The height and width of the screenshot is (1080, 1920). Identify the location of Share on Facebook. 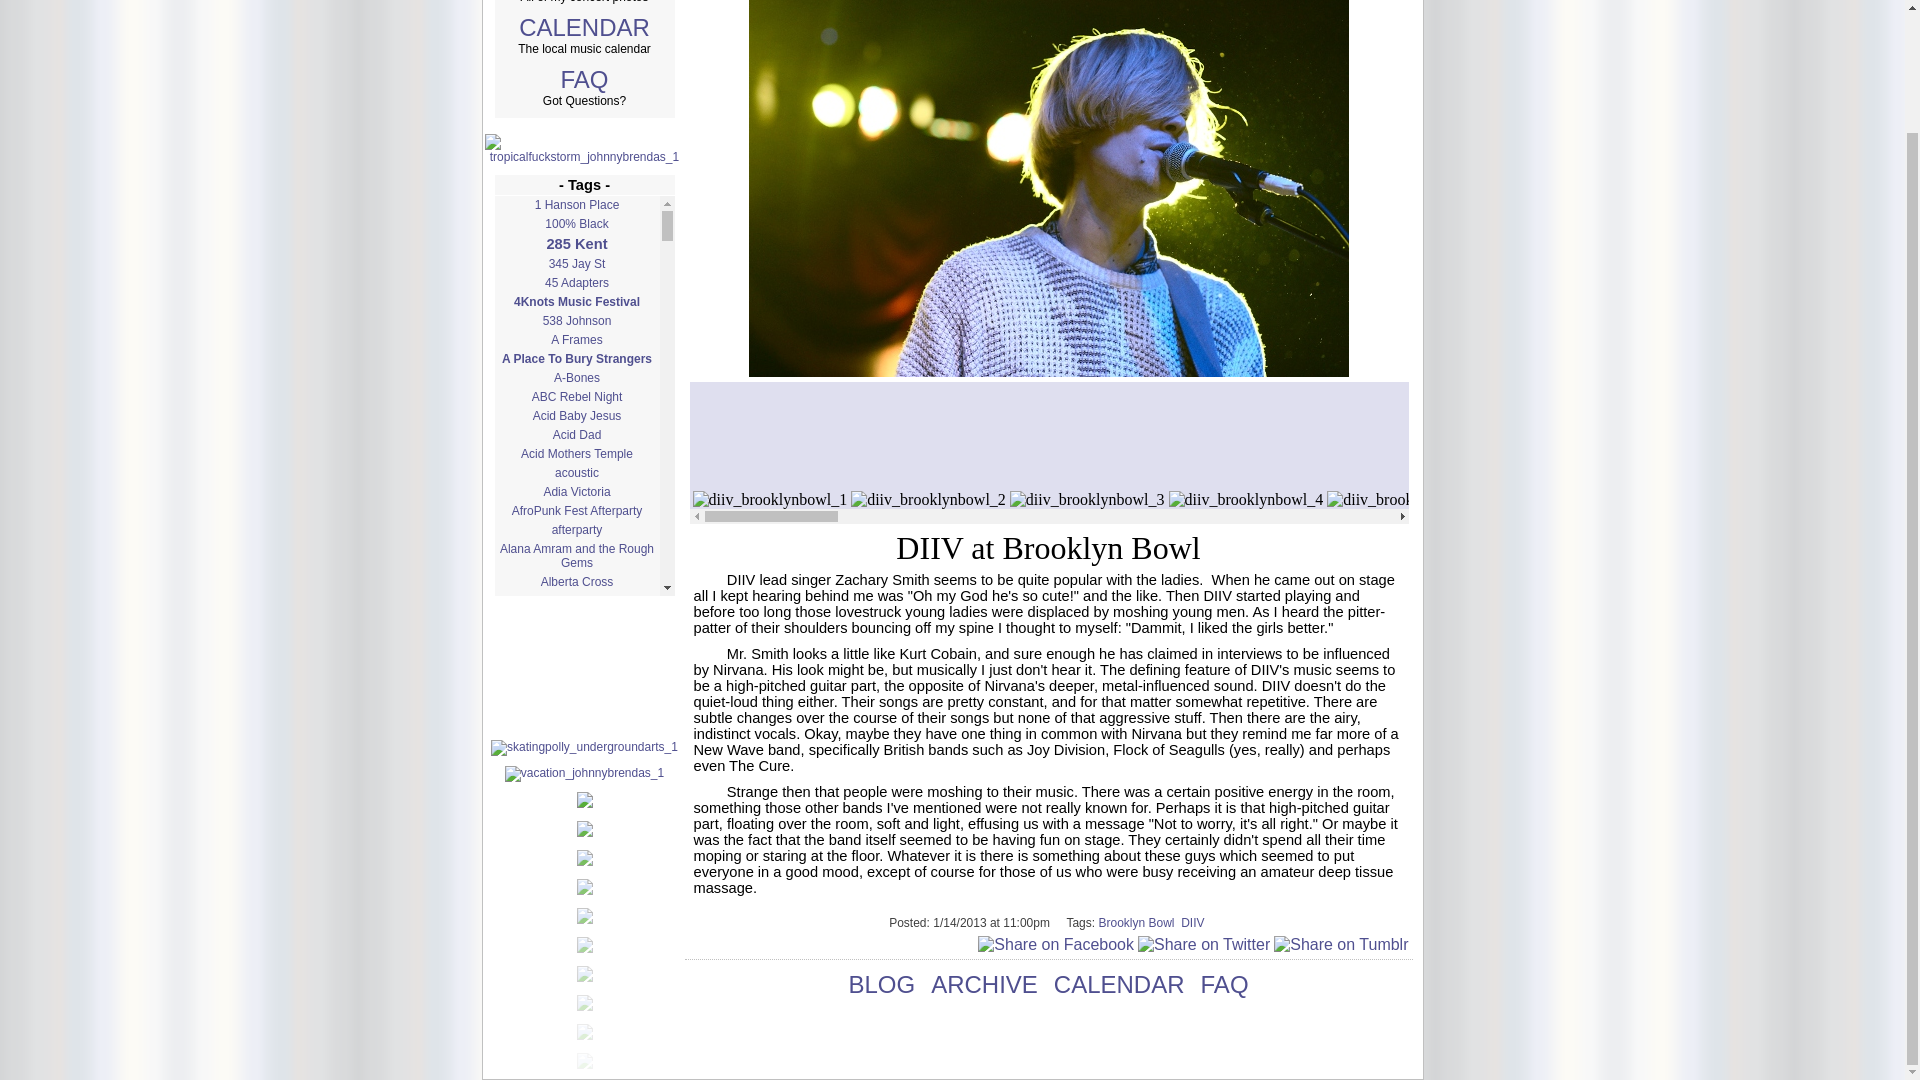
(1056, 944).